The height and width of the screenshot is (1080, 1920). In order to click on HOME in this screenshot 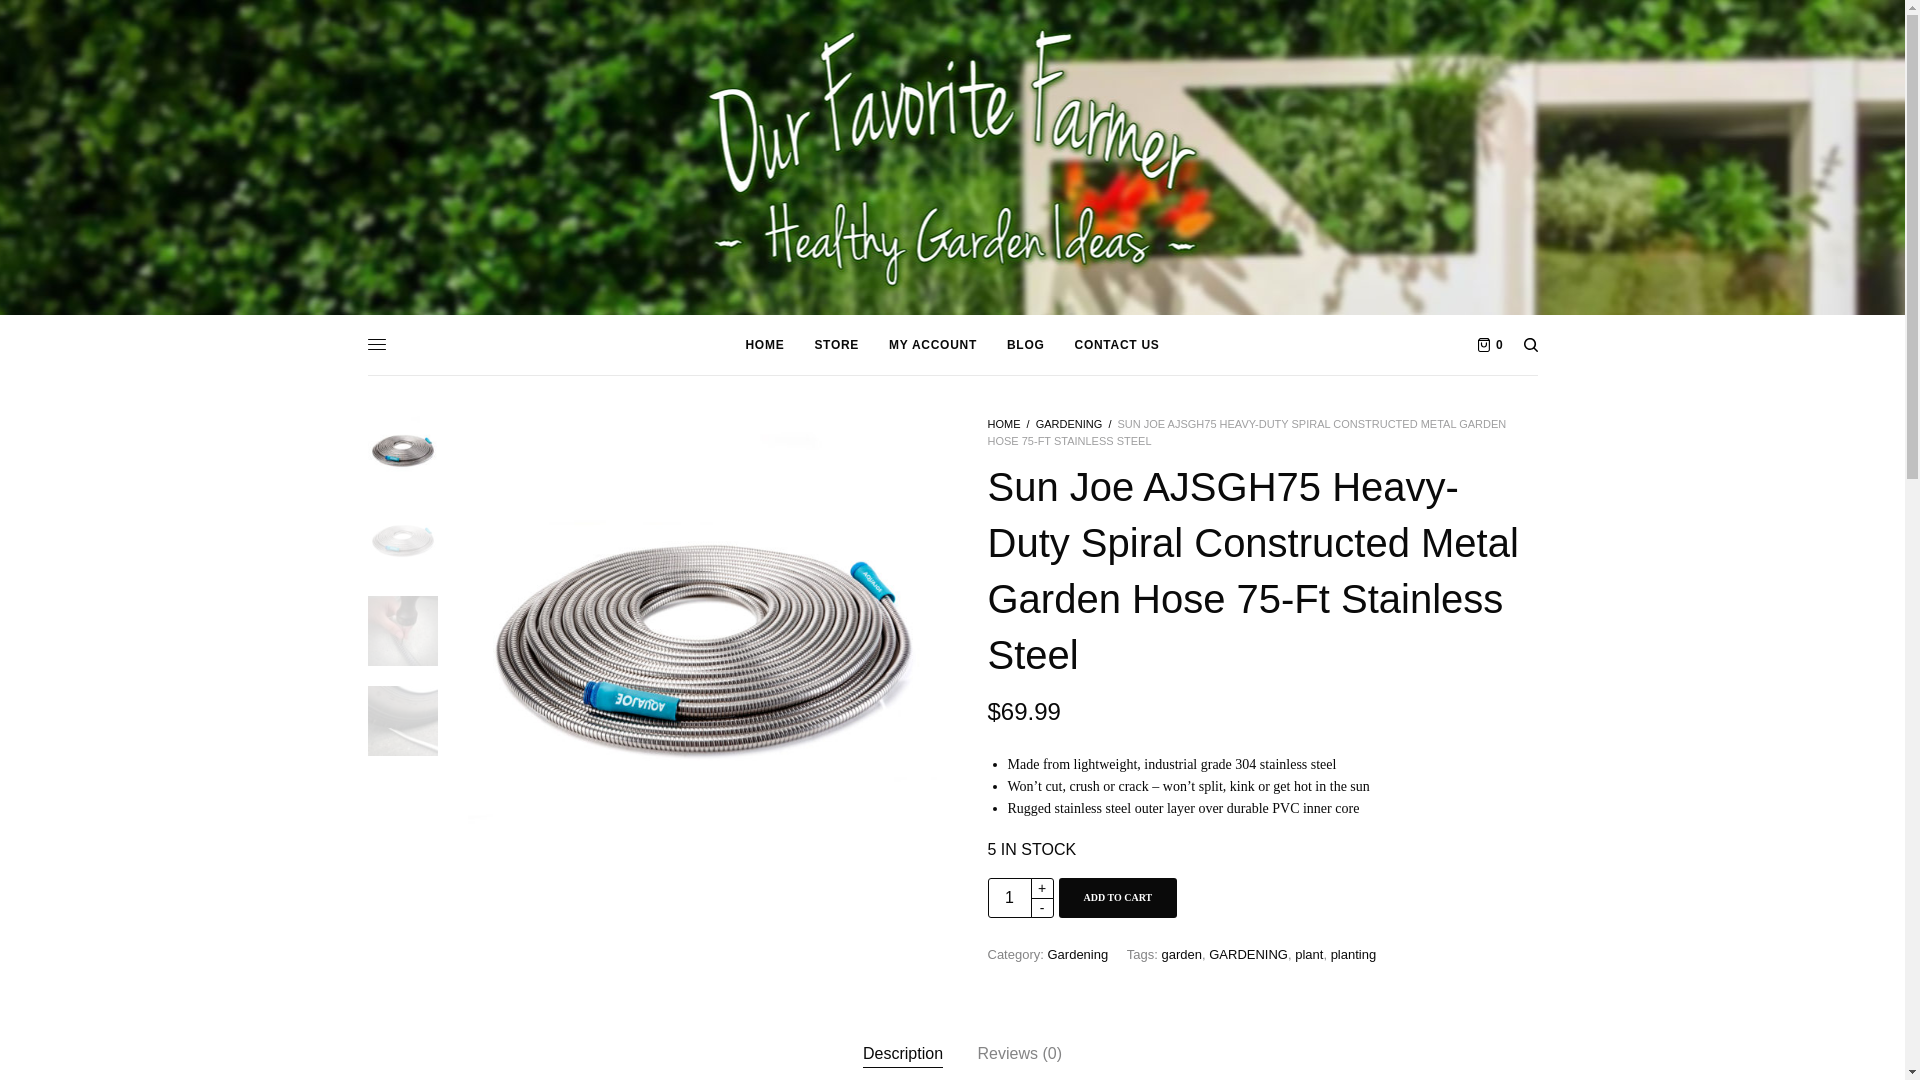, I will do `click(1004, 423)`.